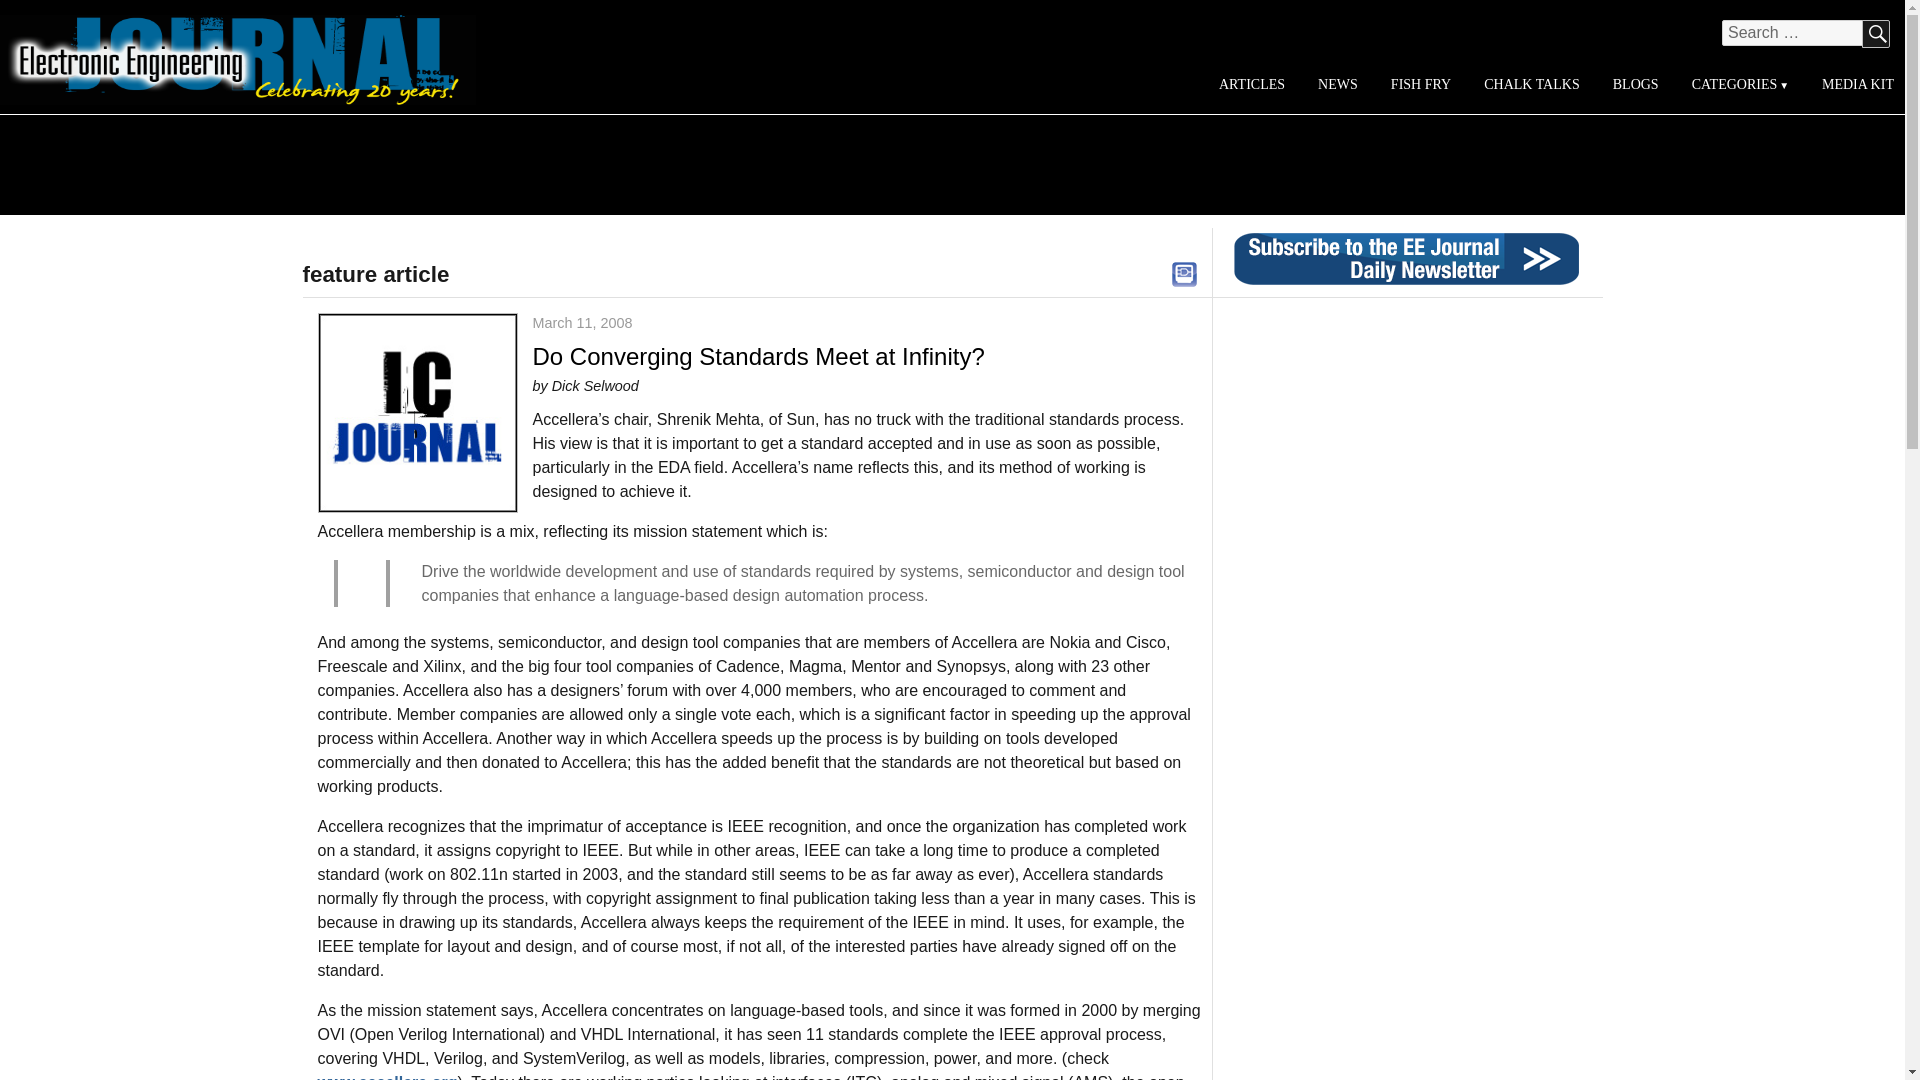 The height and width of the screenshot is (1080, 1920). Describe the element at coordinates (1338, 84) in the screenshot. I see `NEWS` at that location.